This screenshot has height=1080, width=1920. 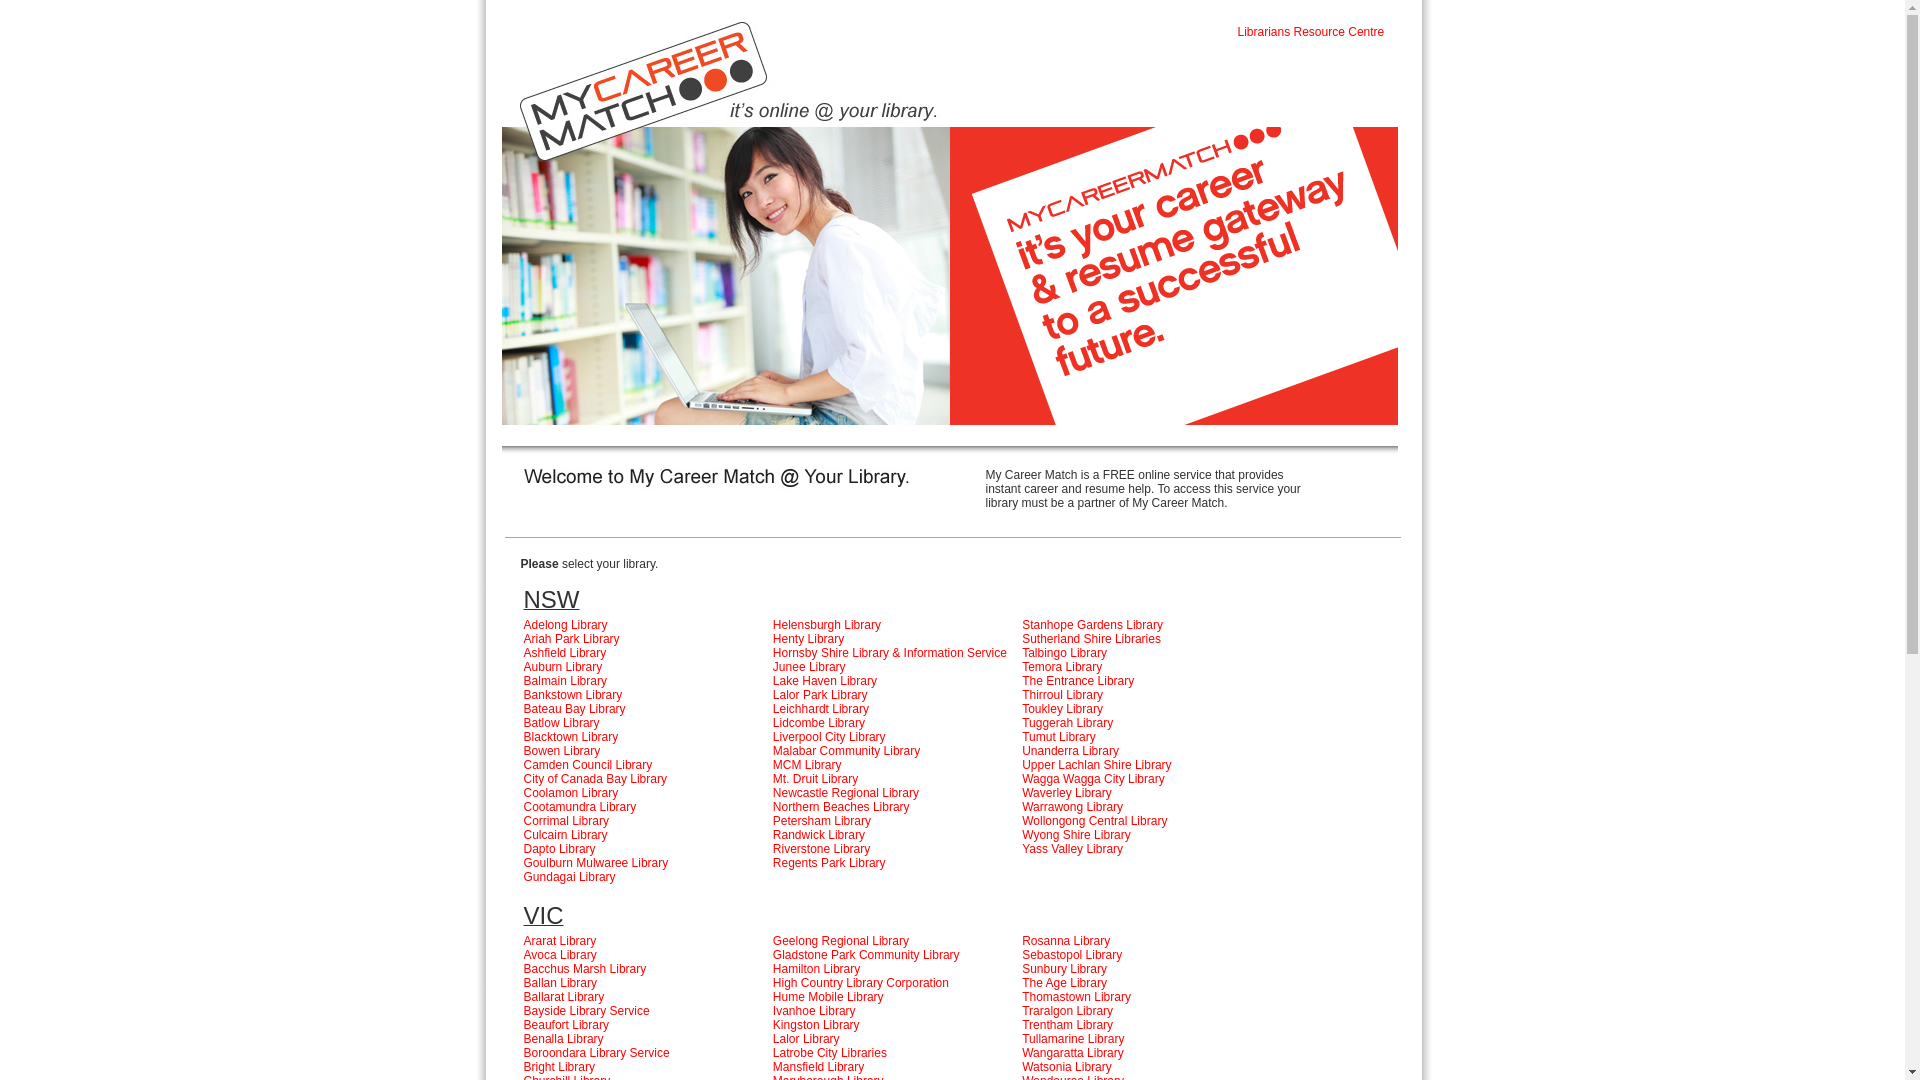 I want to click on Hornsby Shire Library & Information Service, so click(x=891, y=653).